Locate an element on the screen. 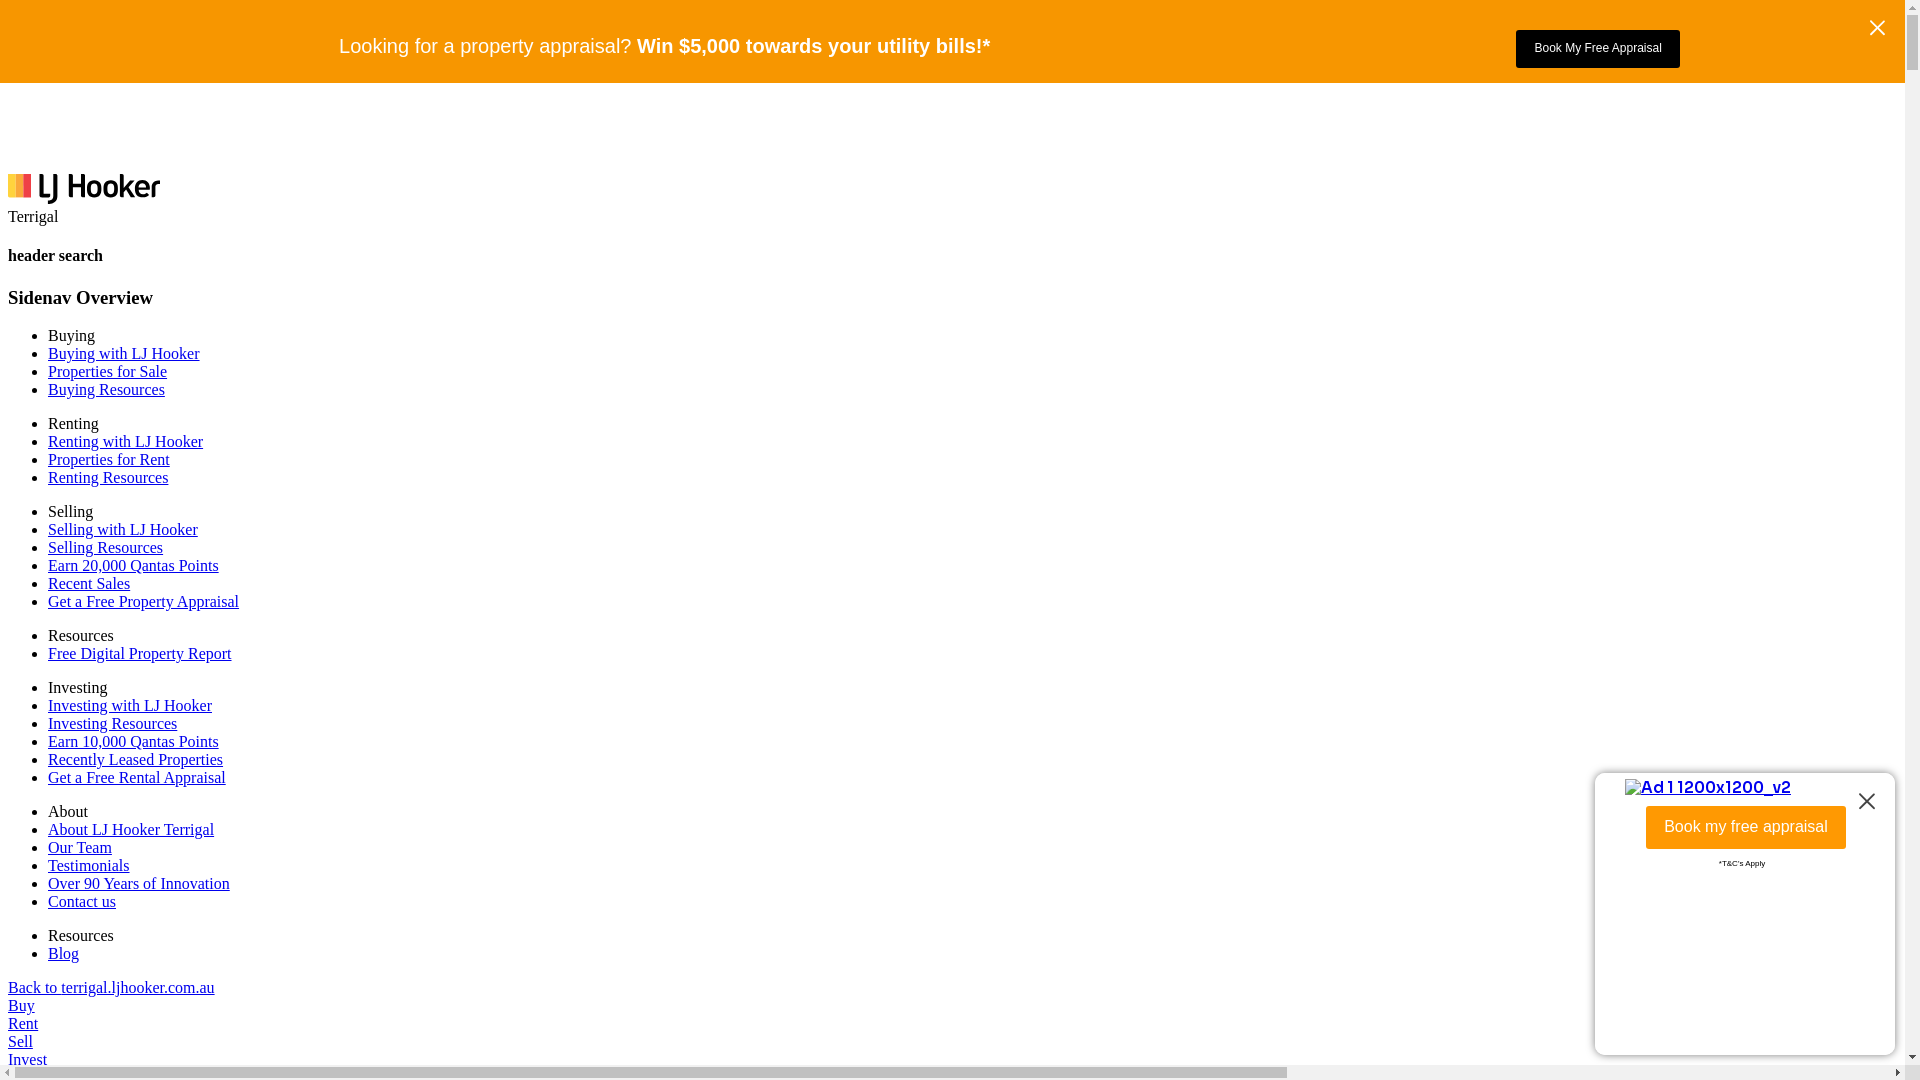  Recent Sales is located at coordinates (89, 584).